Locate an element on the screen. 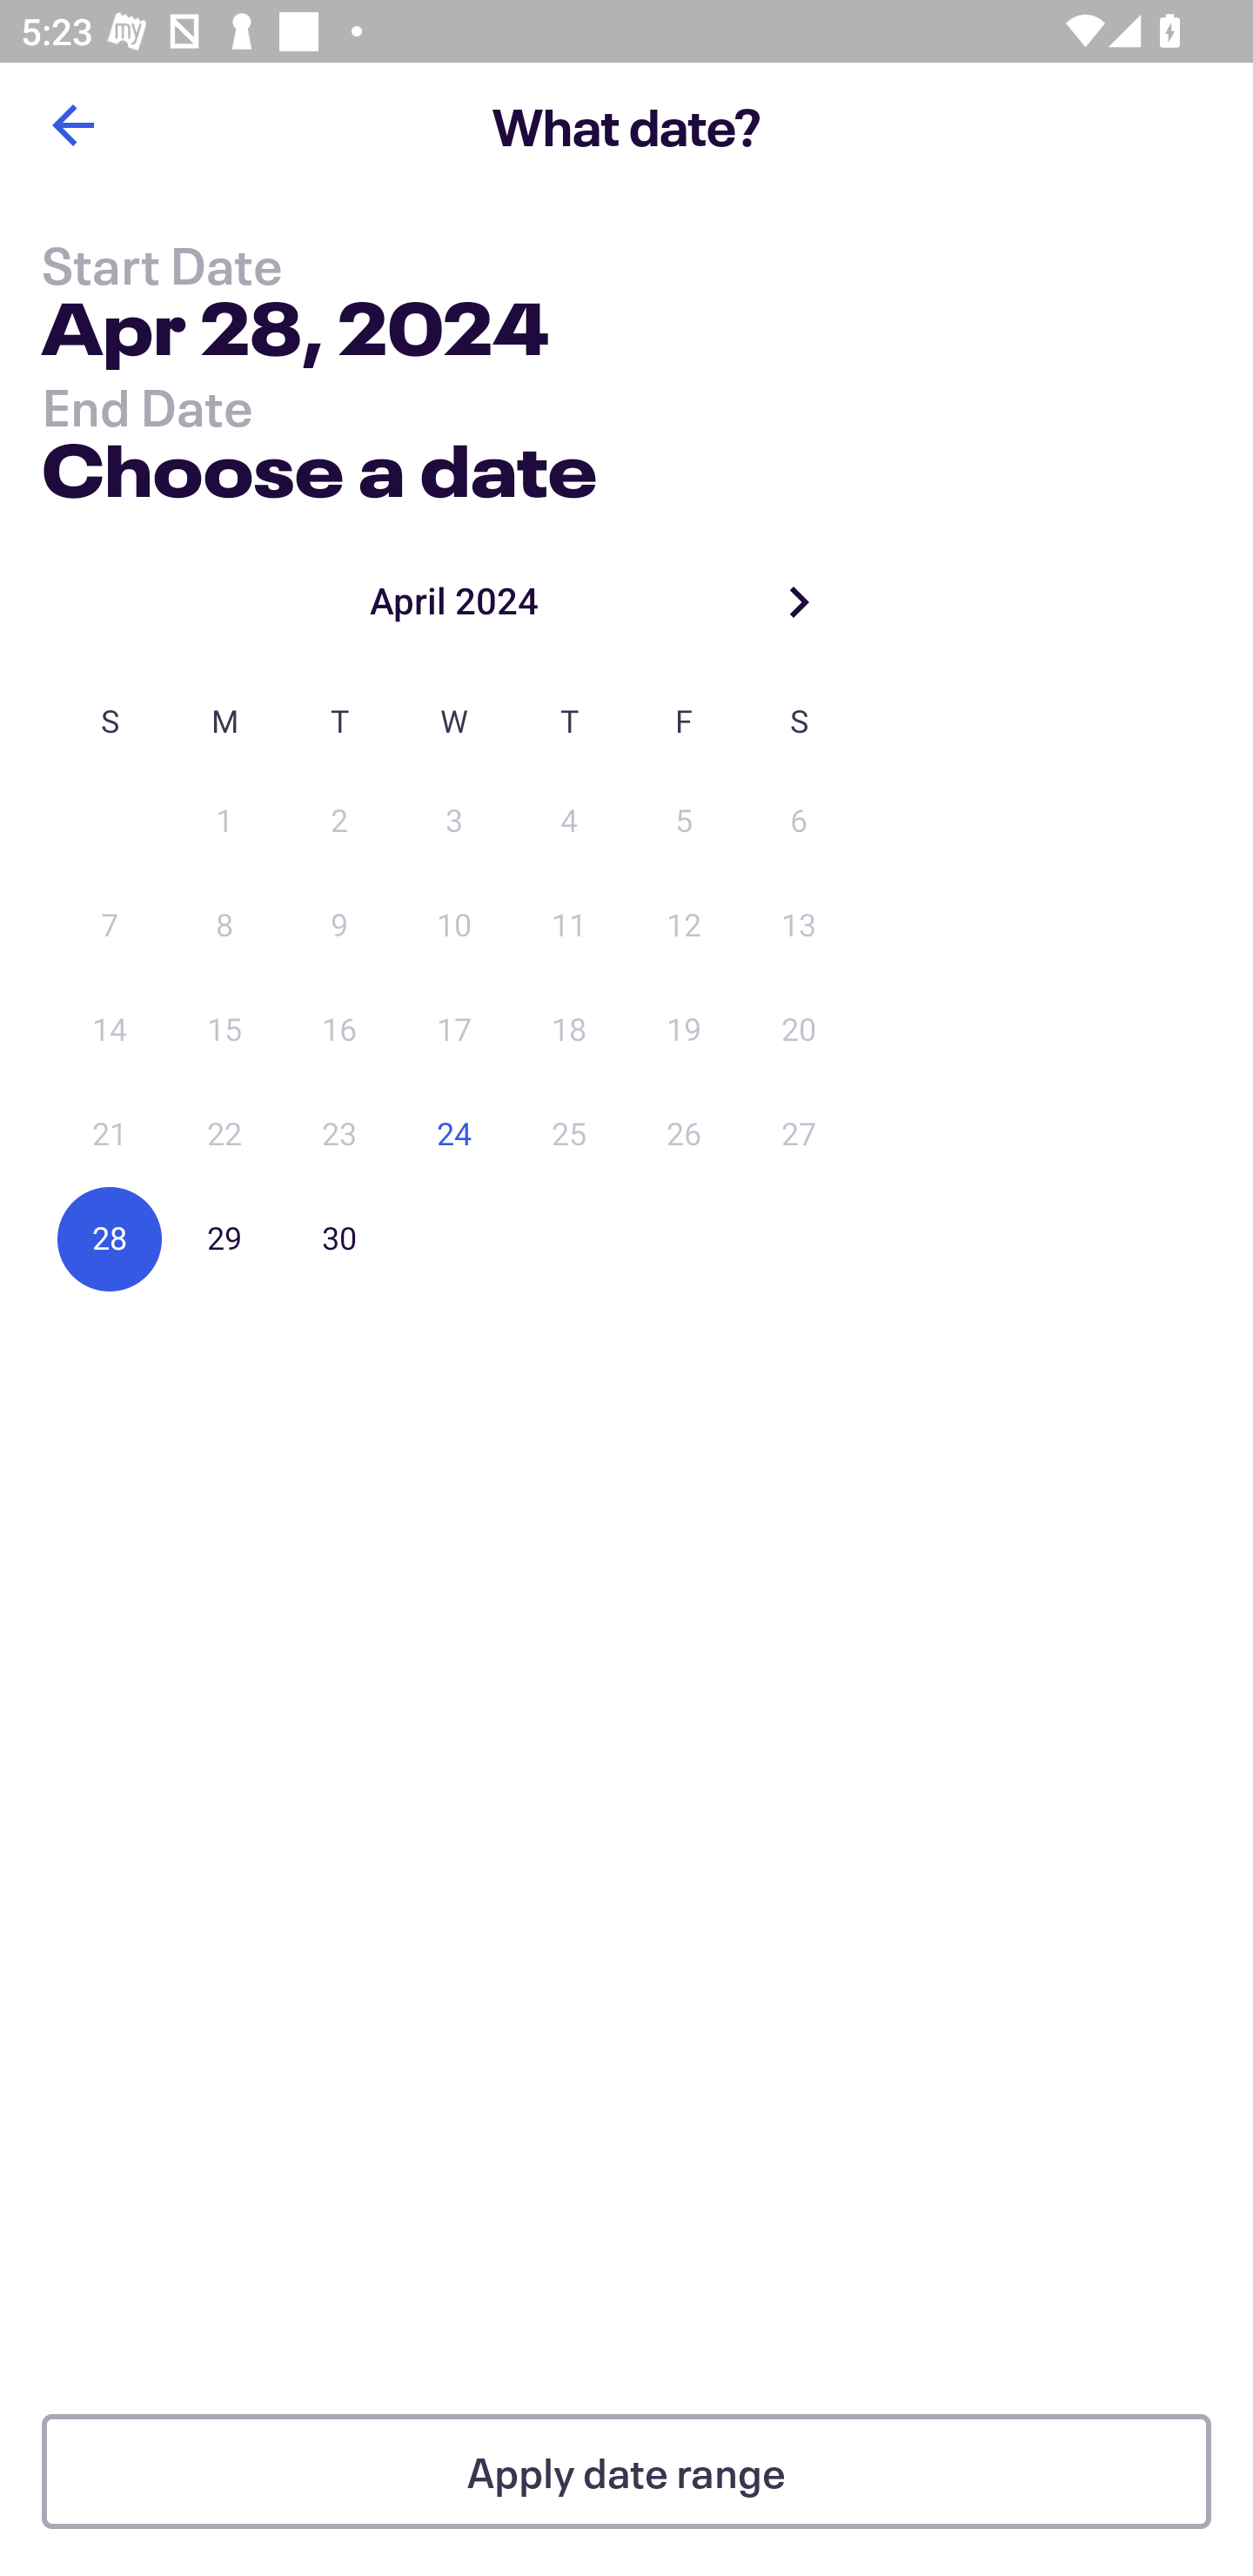 Image resolution: width=1253 pixels, height=2576 pixels. Apply date range is located at coordinates (626, 2472).